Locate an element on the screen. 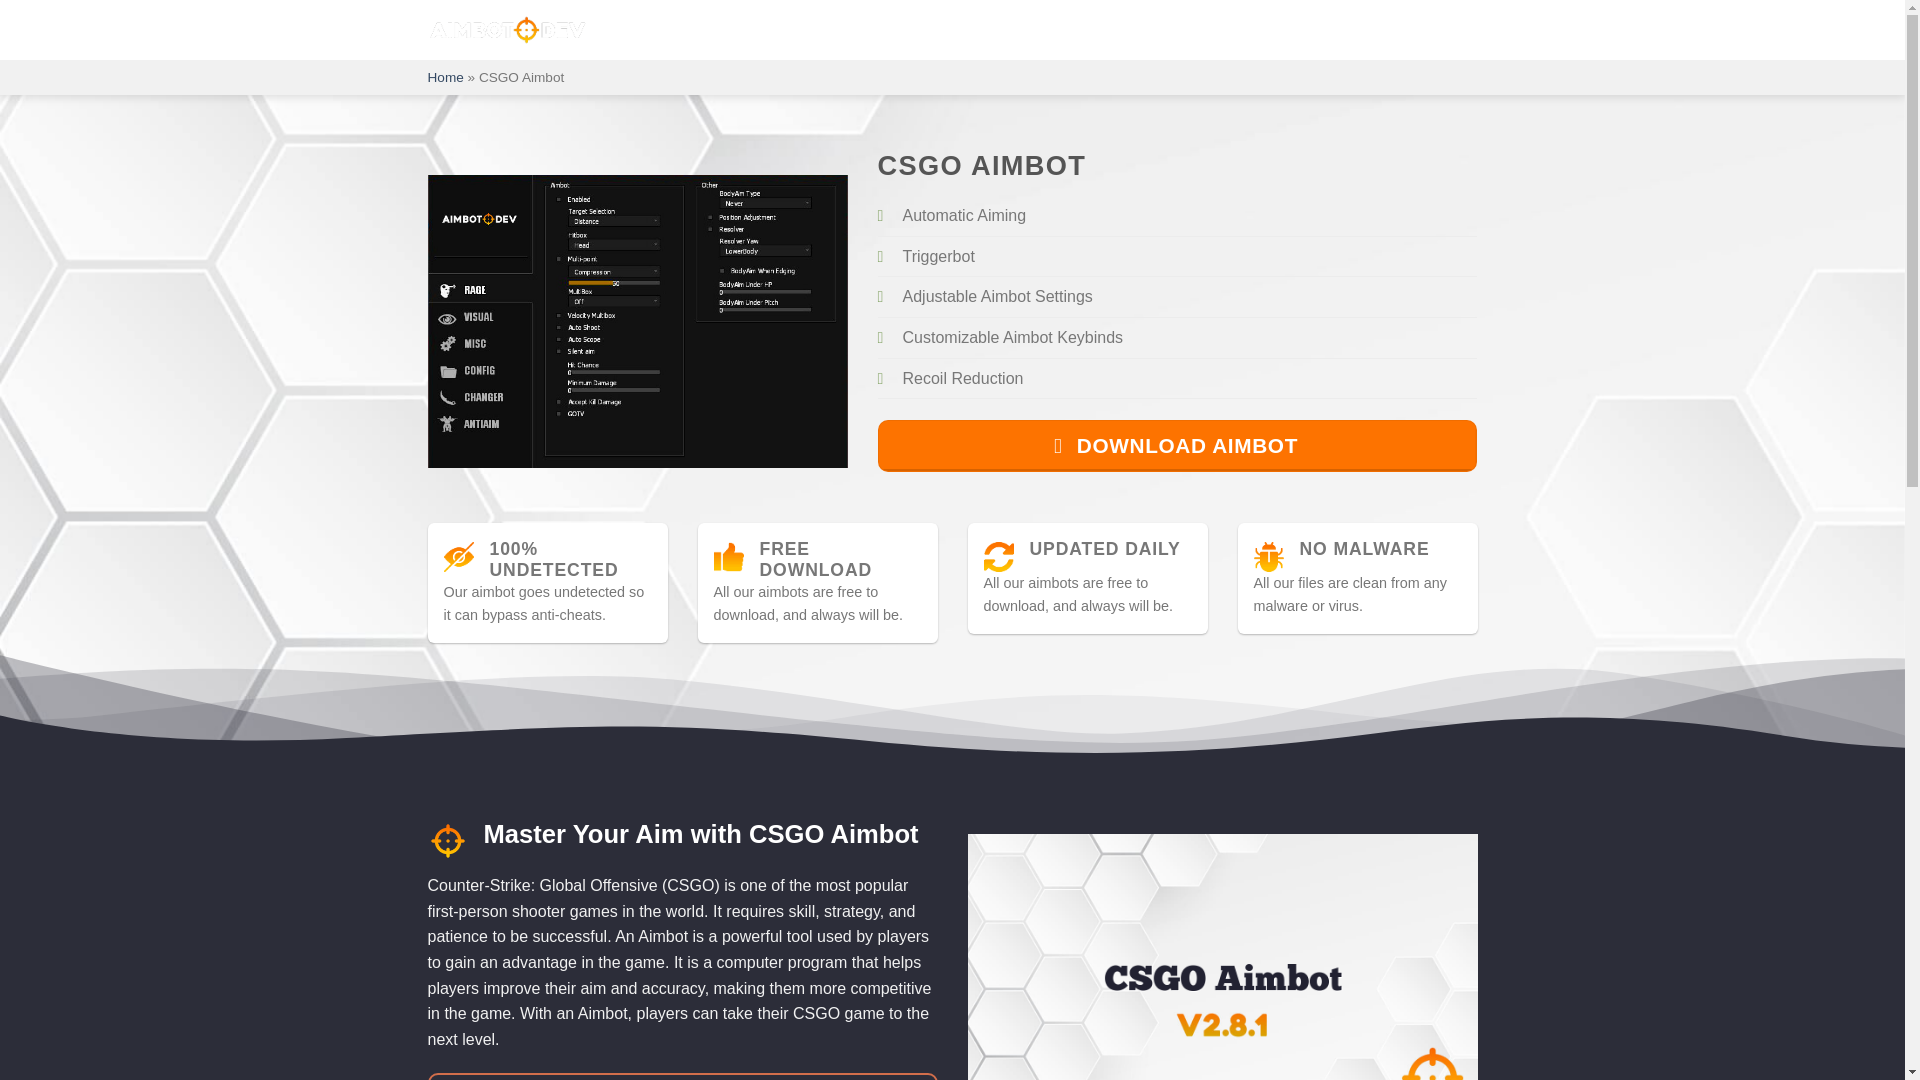 The height and width of the screenshot is (1080, 1920). AIMBOTS is located at coordinates (688, 29).